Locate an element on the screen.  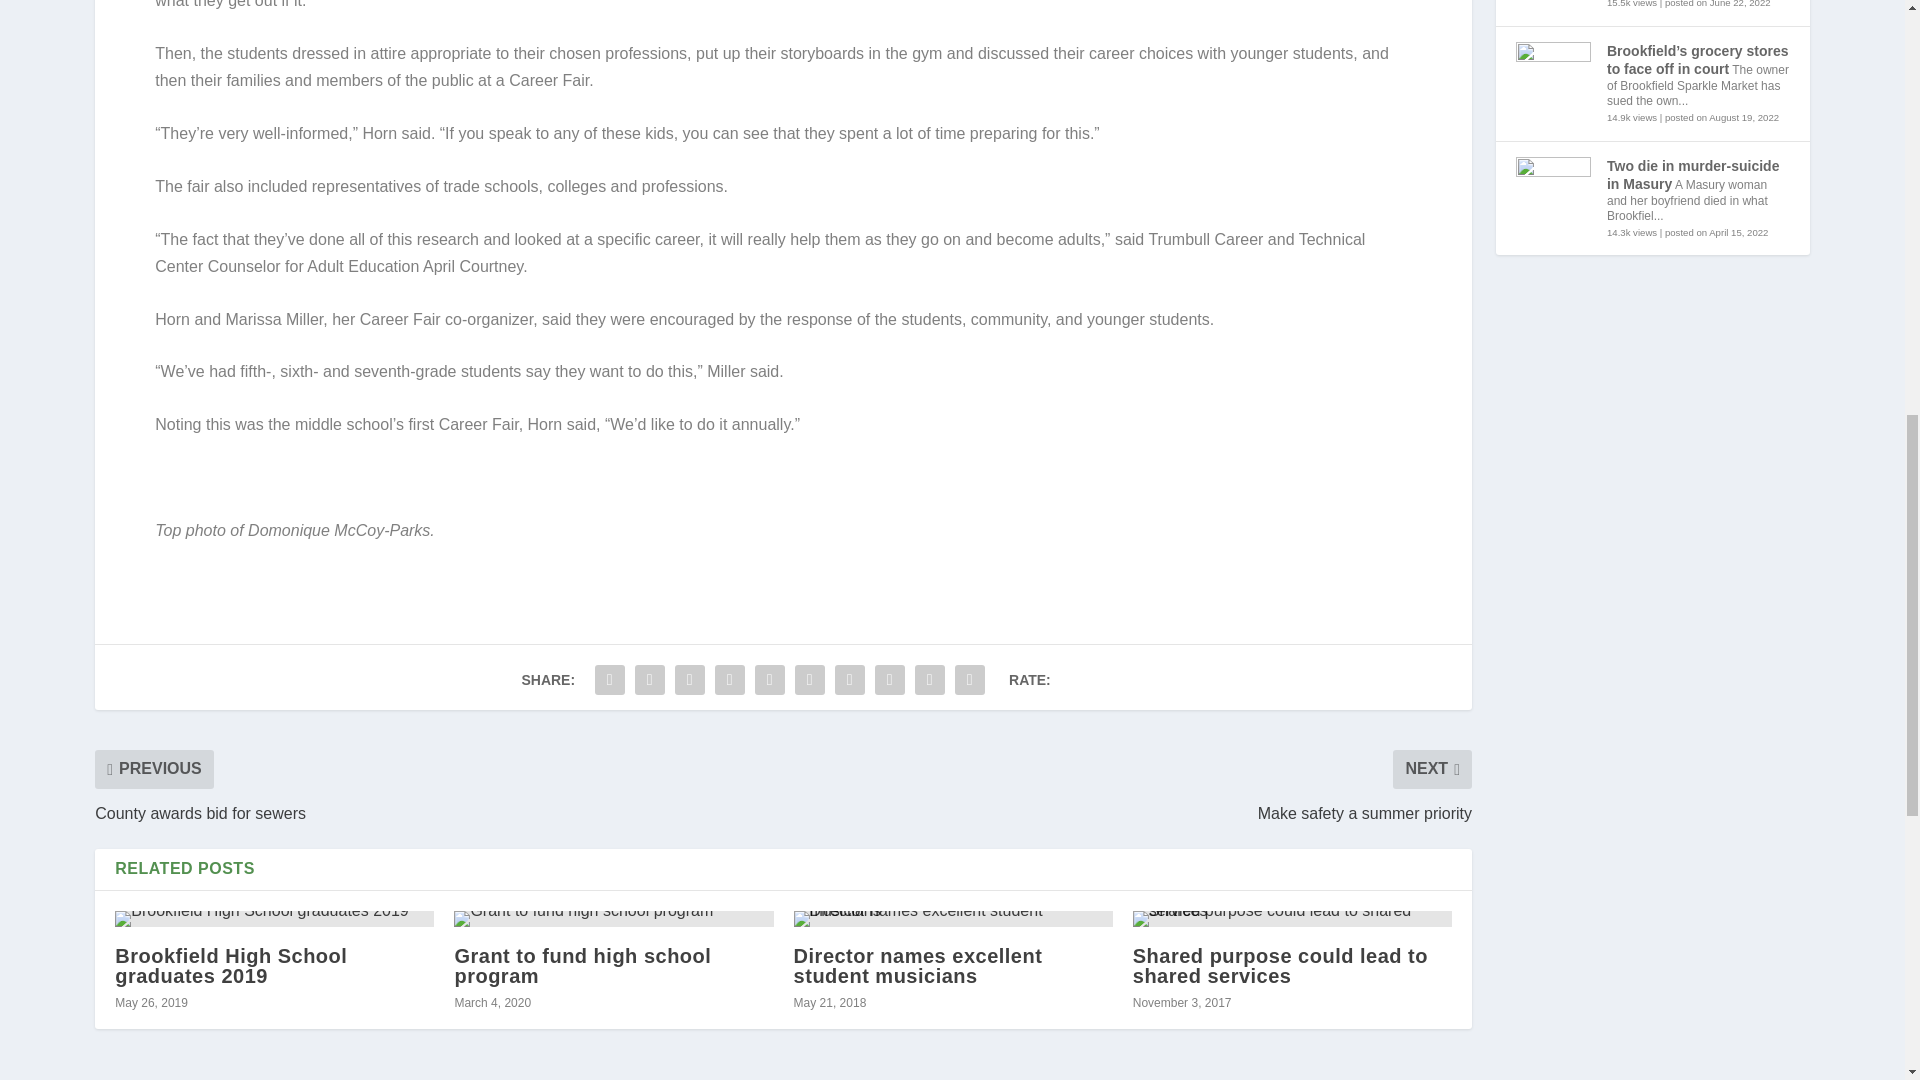
Share "A career-building exercise" via Tumblr is located at coordinates (730, 679).